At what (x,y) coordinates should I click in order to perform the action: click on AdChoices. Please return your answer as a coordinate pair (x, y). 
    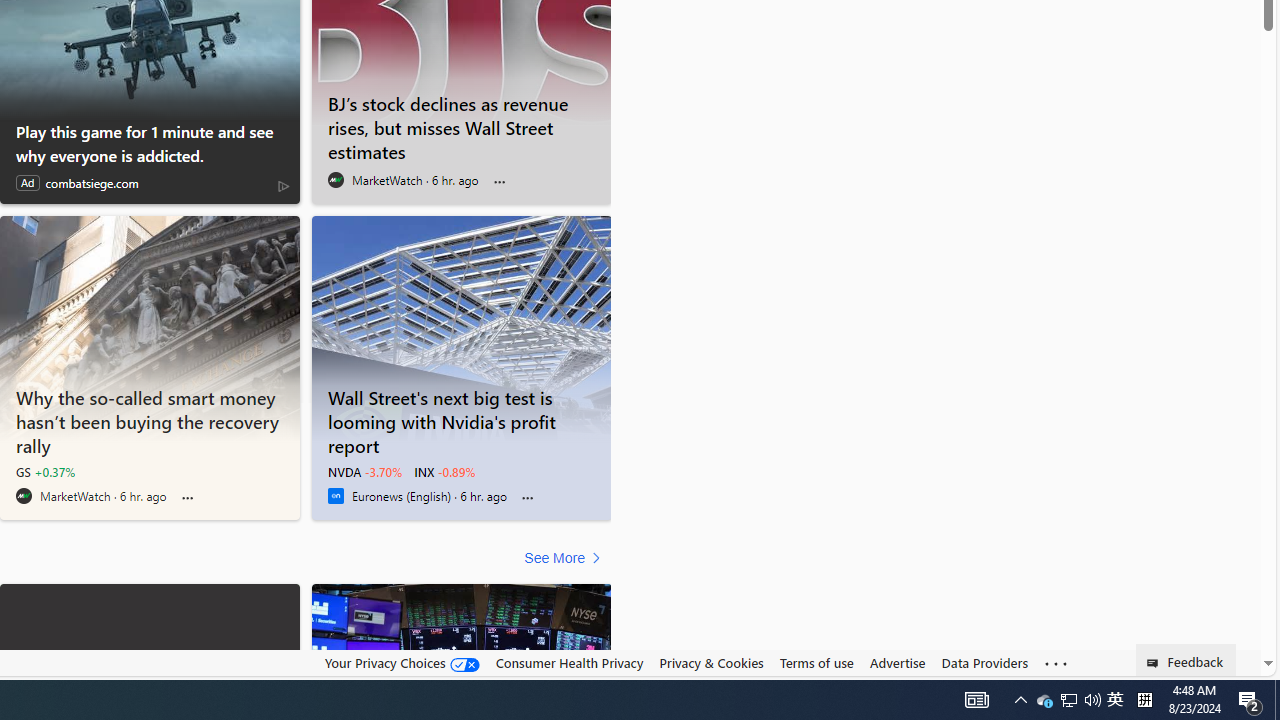
    Looking at the image, I should click on (283, 184).